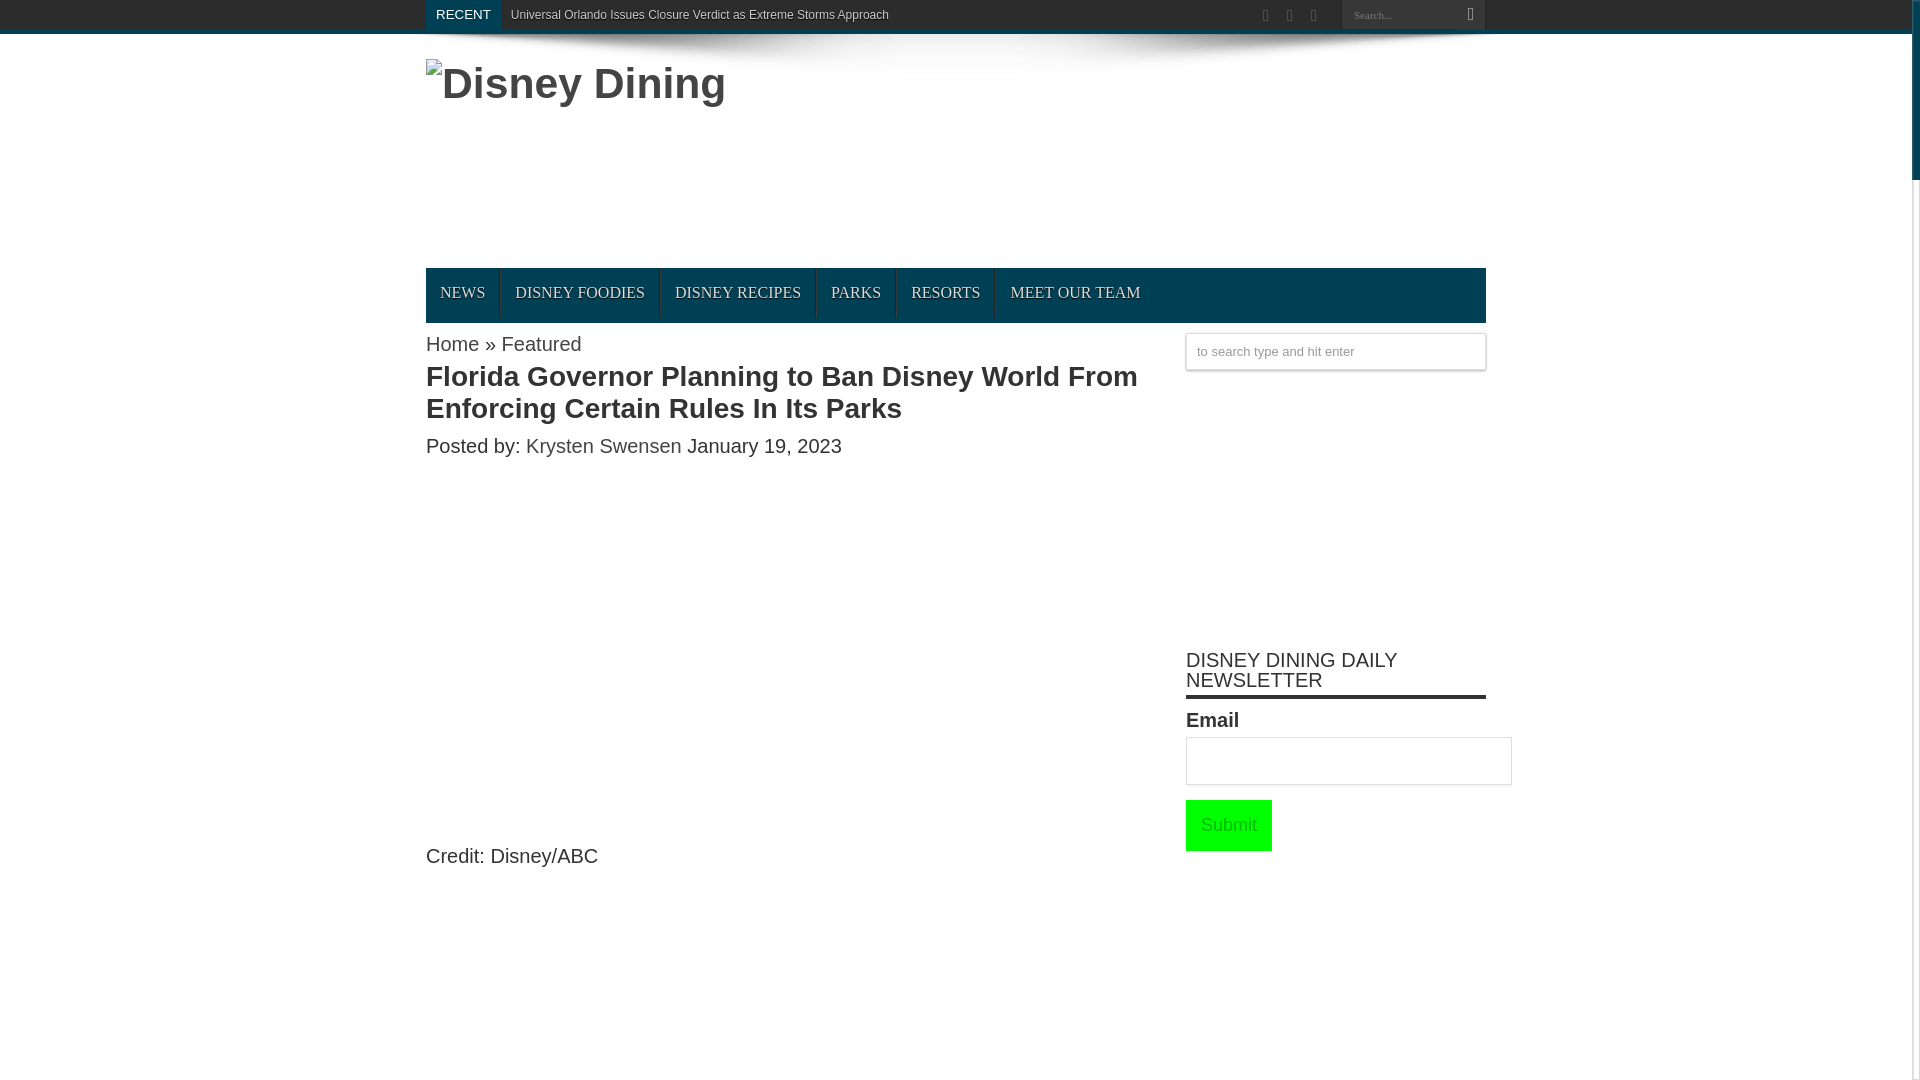 This screenshot has width=1920, height=1080. Describe the element at coordinates (855, 292) in the screenshot. I see `PARKS` at that location.